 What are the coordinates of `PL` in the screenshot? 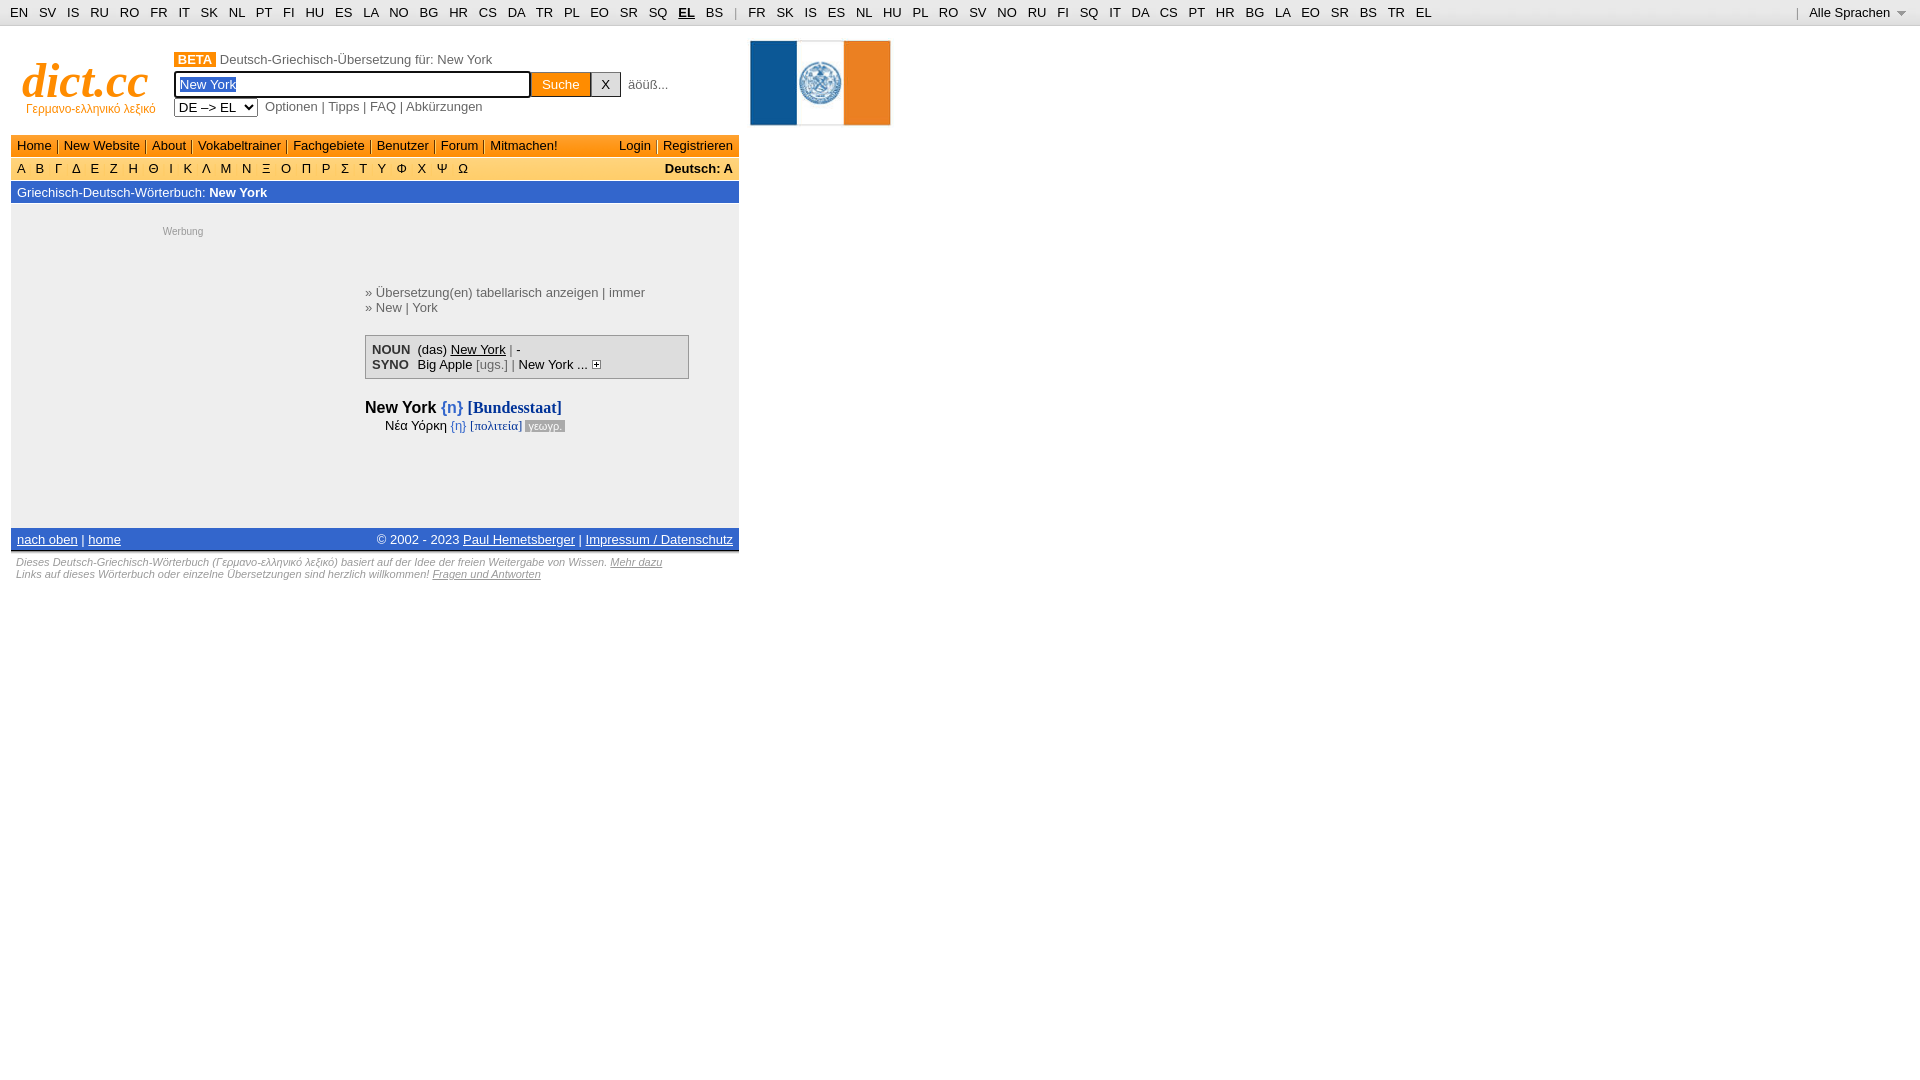 It's located at (920, 12).